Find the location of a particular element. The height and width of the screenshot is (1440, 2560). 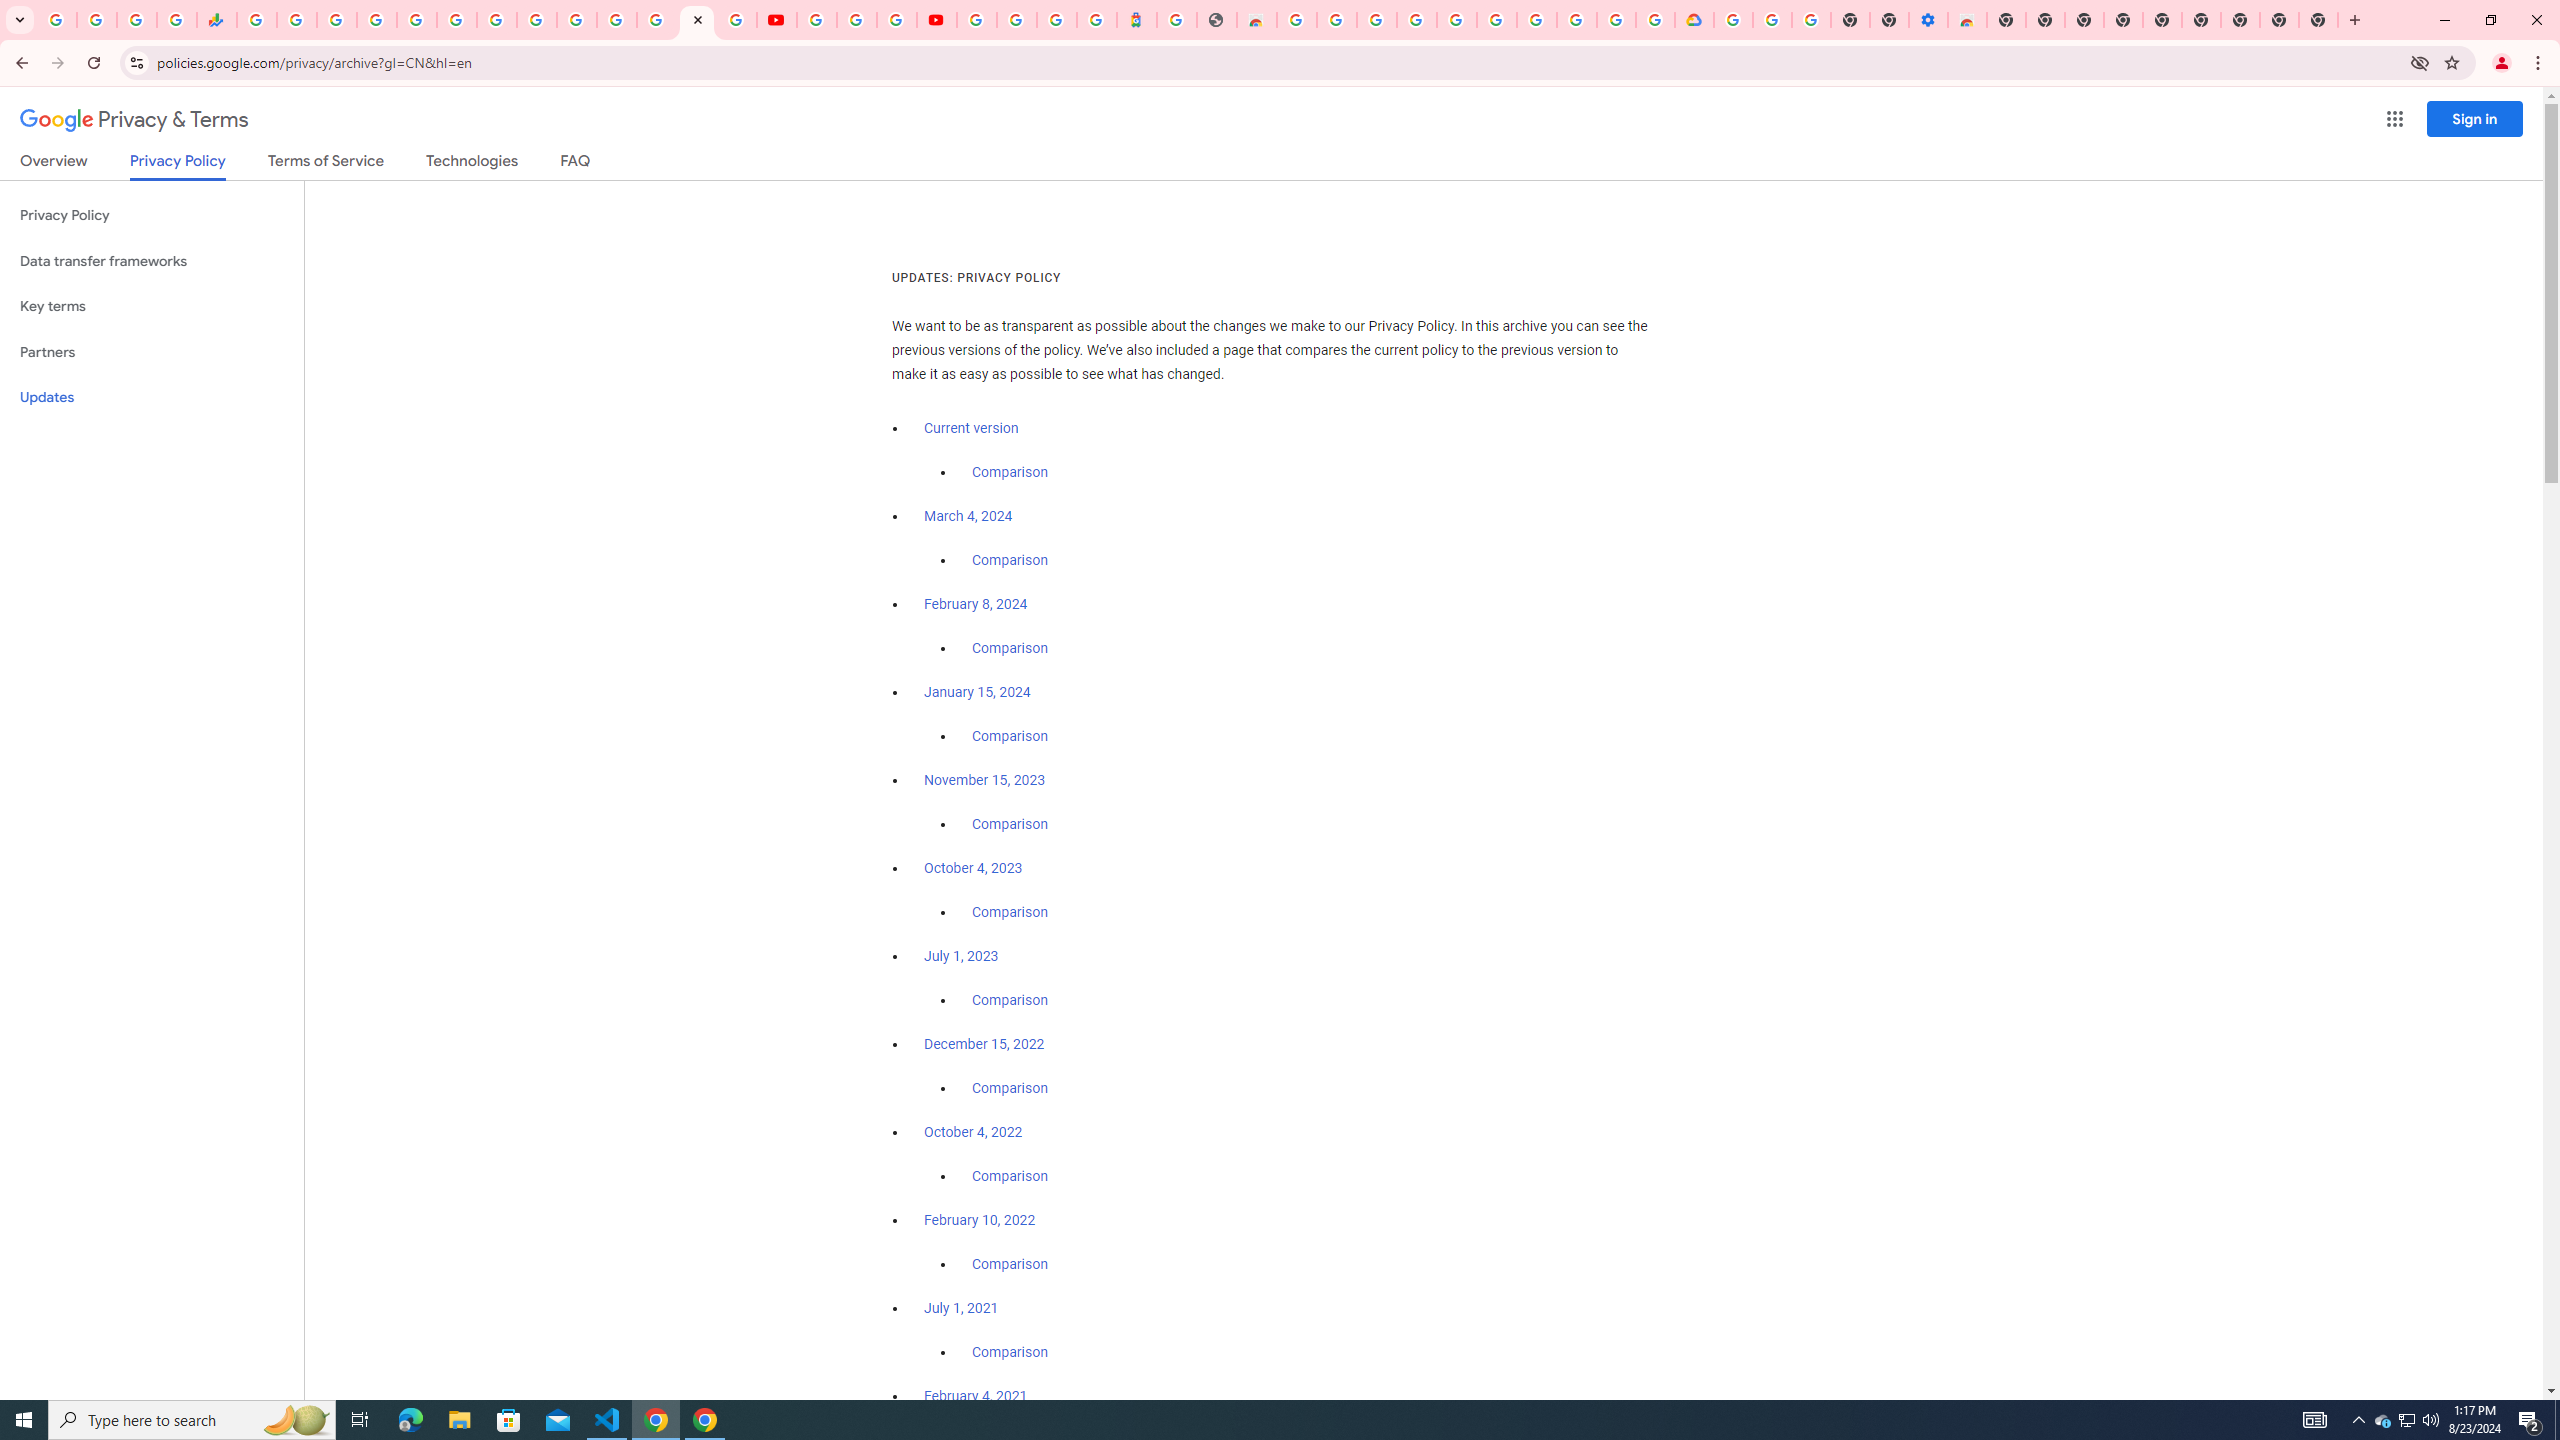

Sign in - Google Accounts is located at coordinates (656, 20).